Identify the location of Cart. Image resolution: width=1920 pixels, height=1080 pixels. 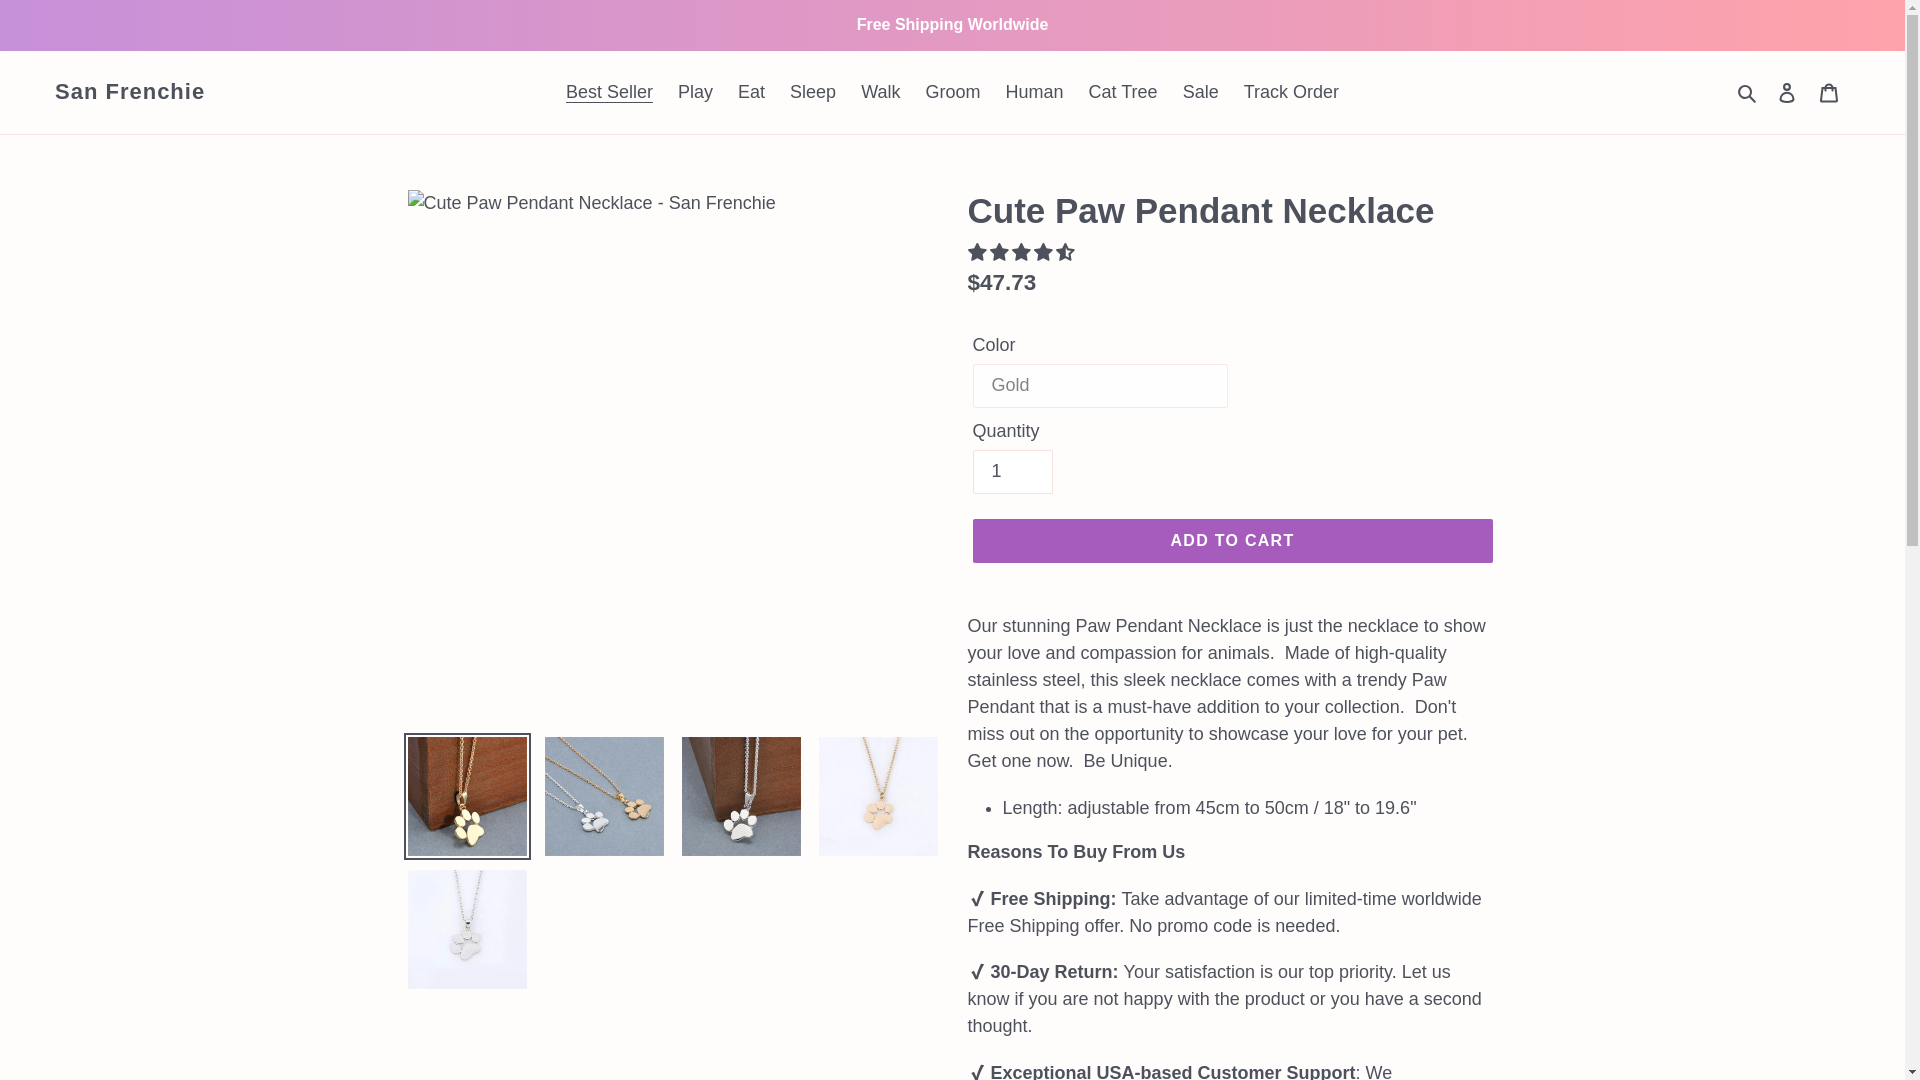
(1829, 92).